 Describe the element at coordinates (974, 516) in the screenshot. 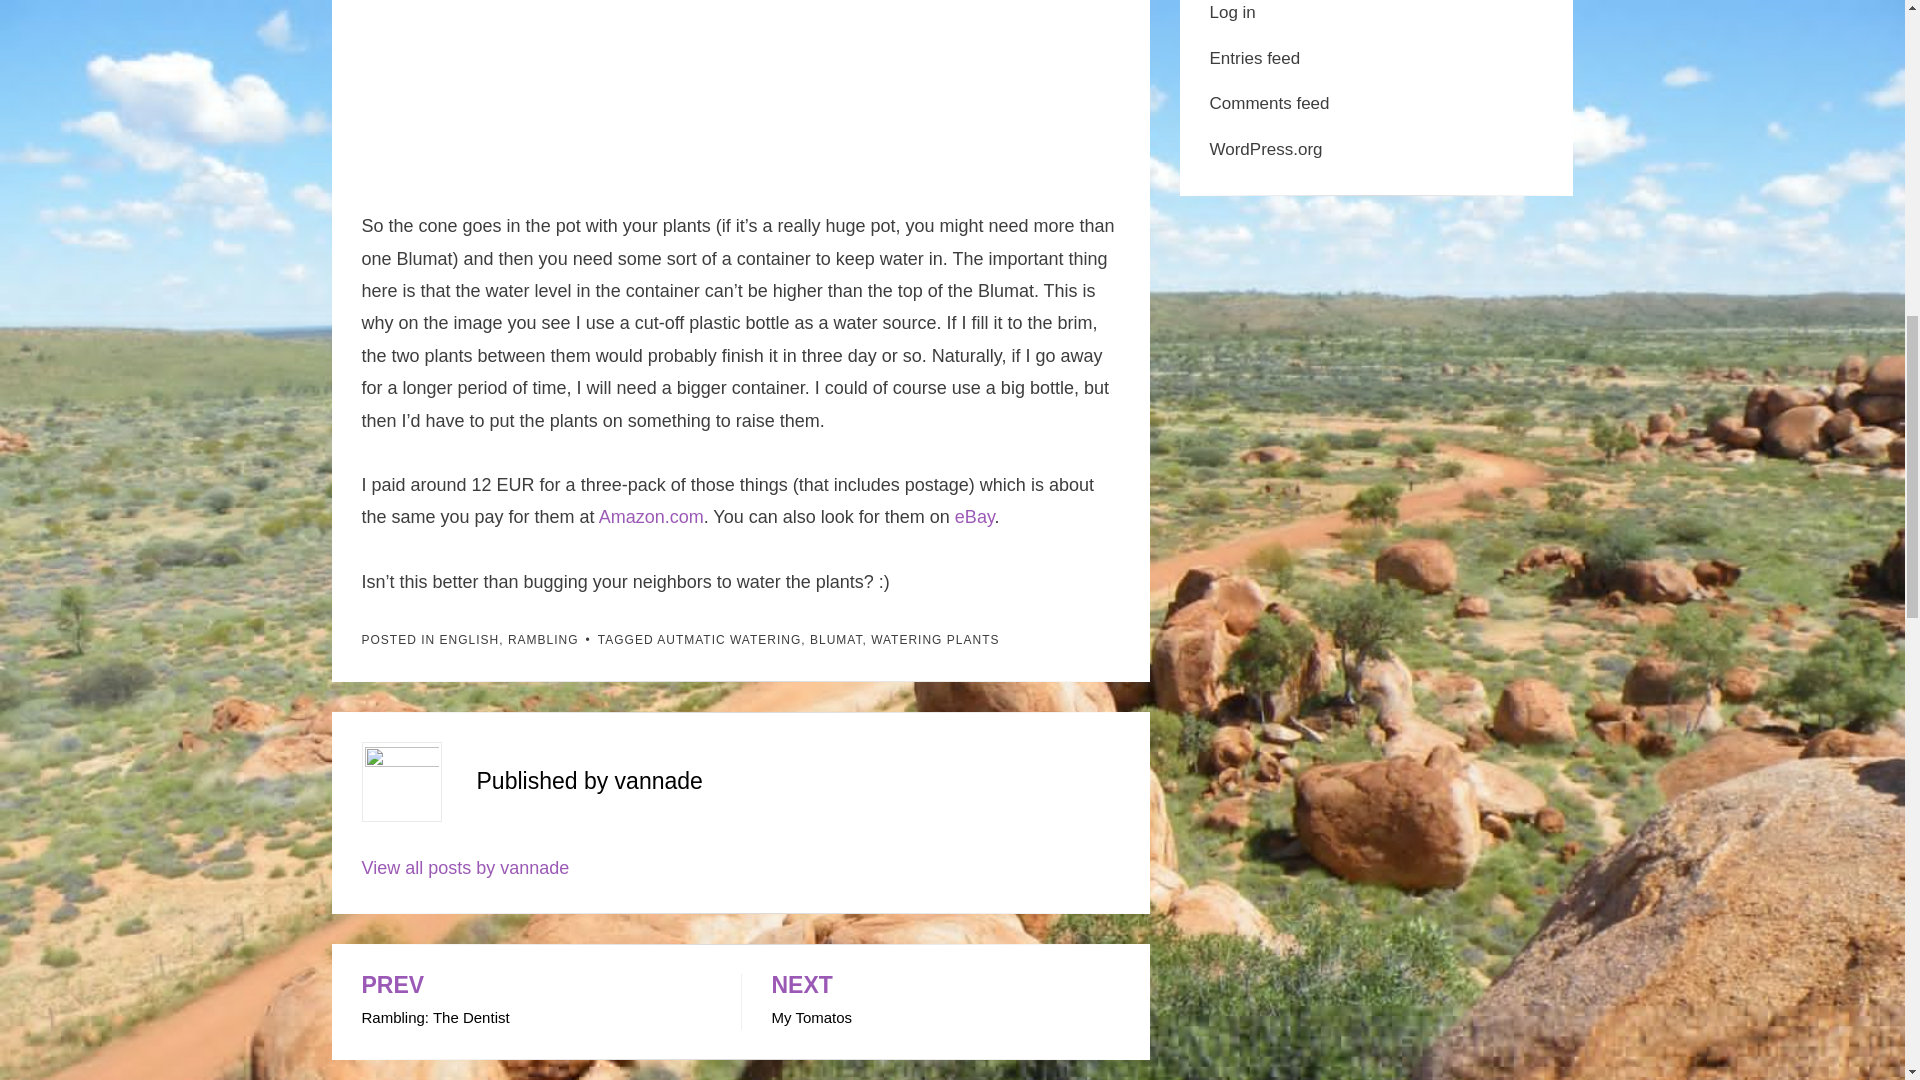

I see `eBay` at that location.